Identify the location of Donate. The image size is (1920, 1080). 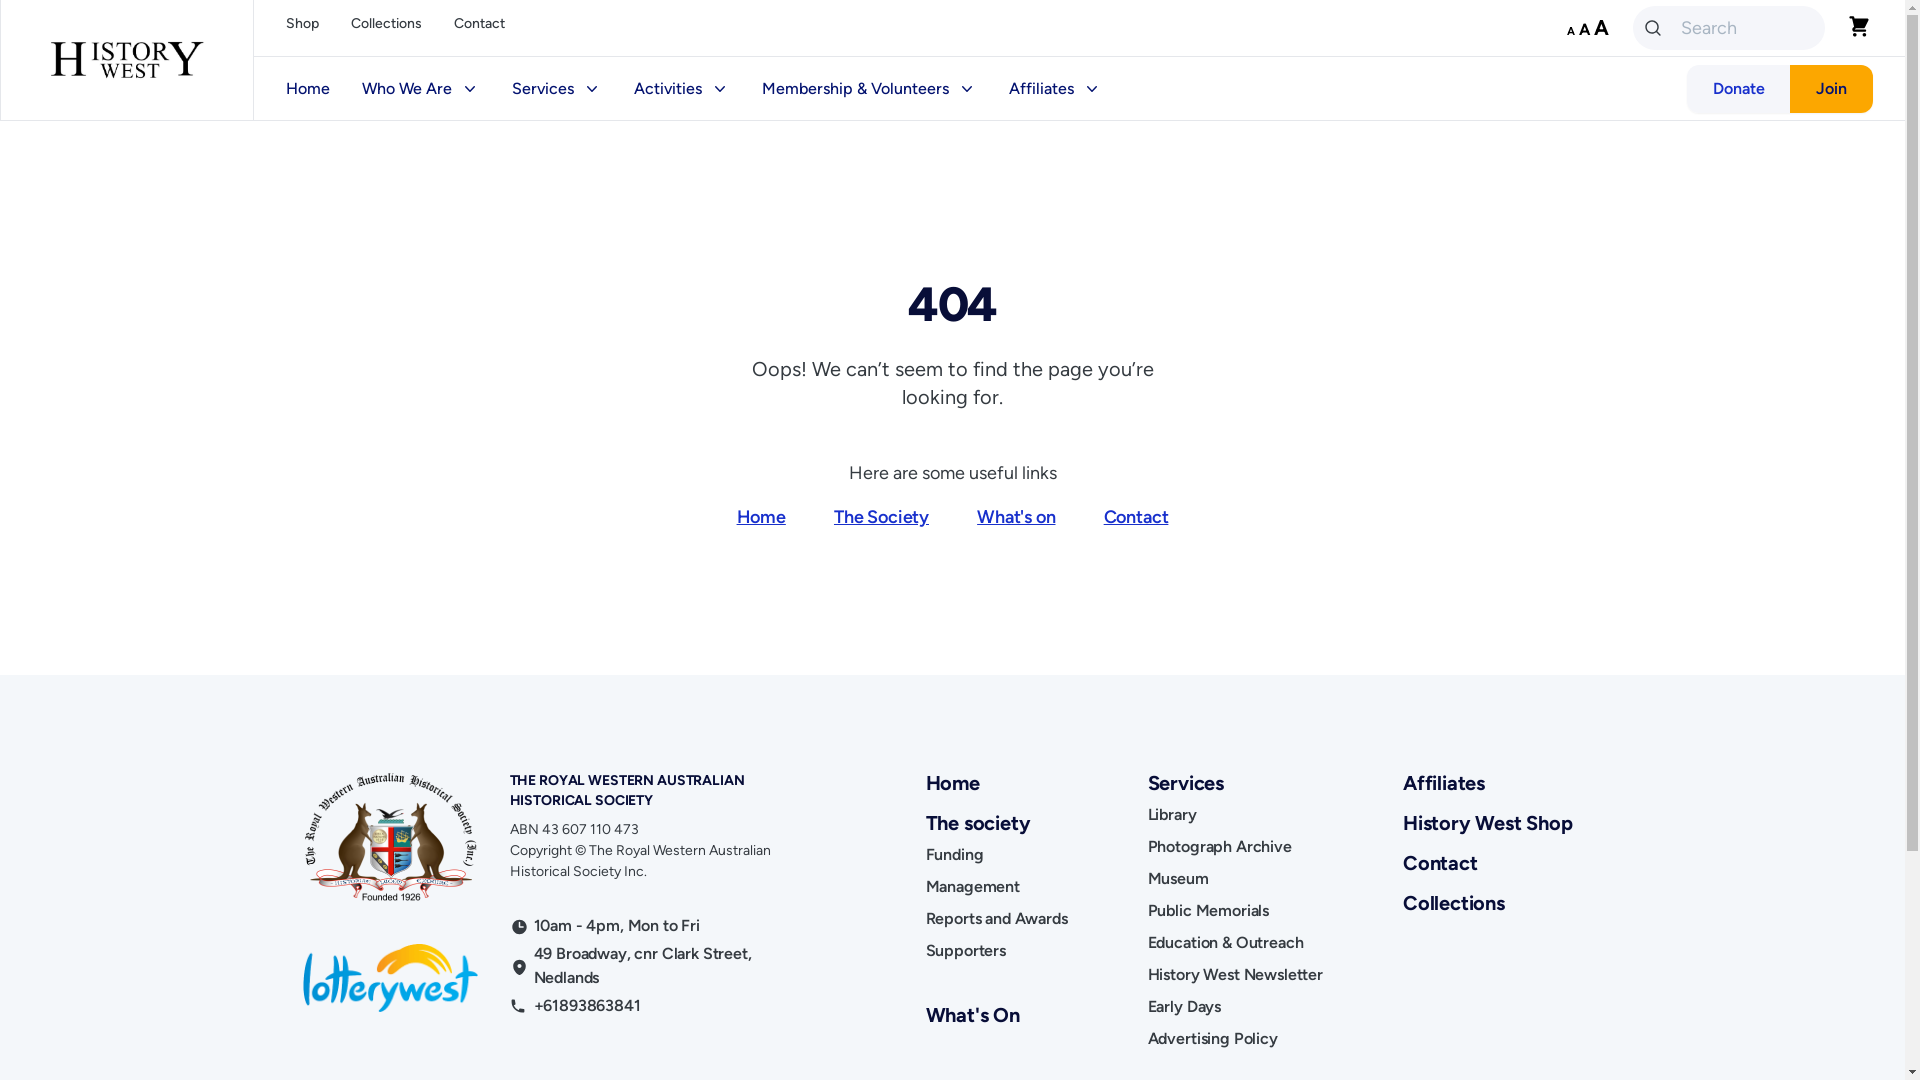
(1739, 88).